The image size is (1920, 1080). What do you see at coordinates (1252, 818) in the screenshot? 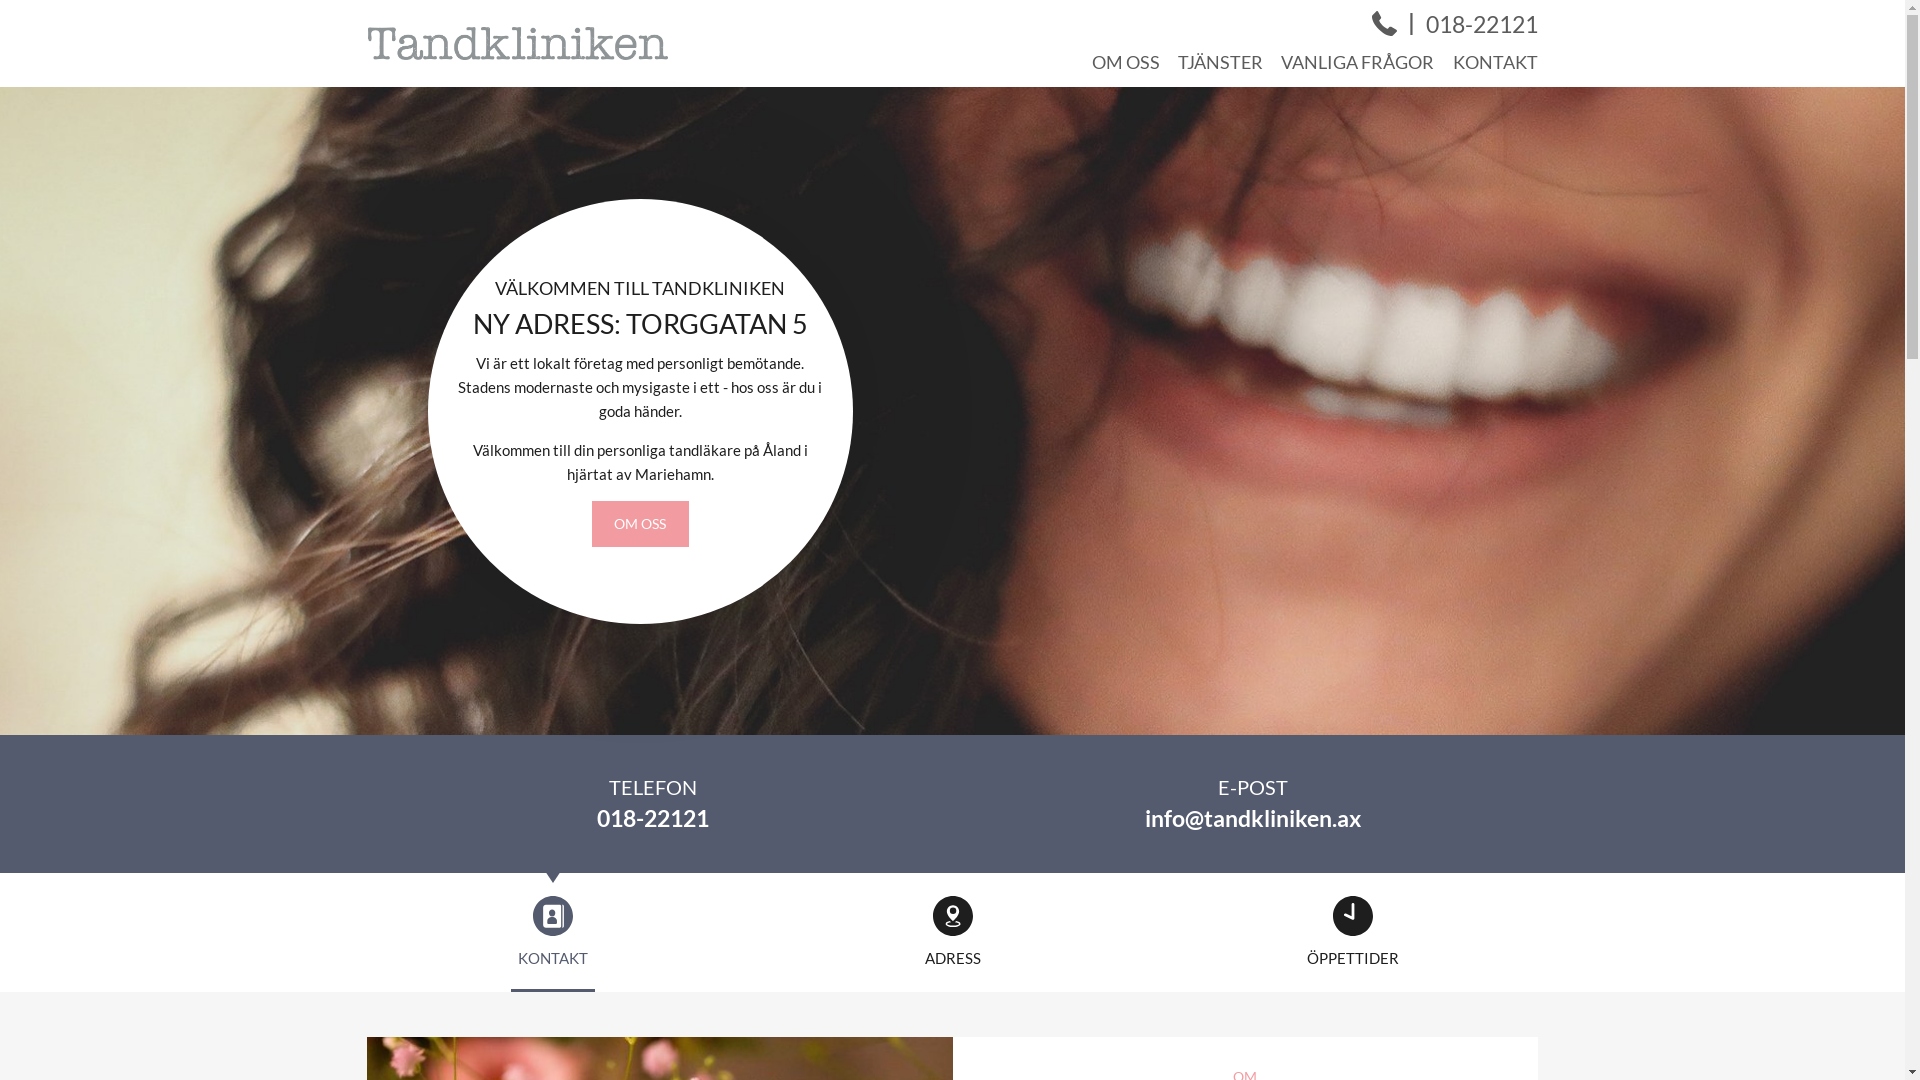
I see `info@tandkliniken.ax` at bounding box center [1252, 818].